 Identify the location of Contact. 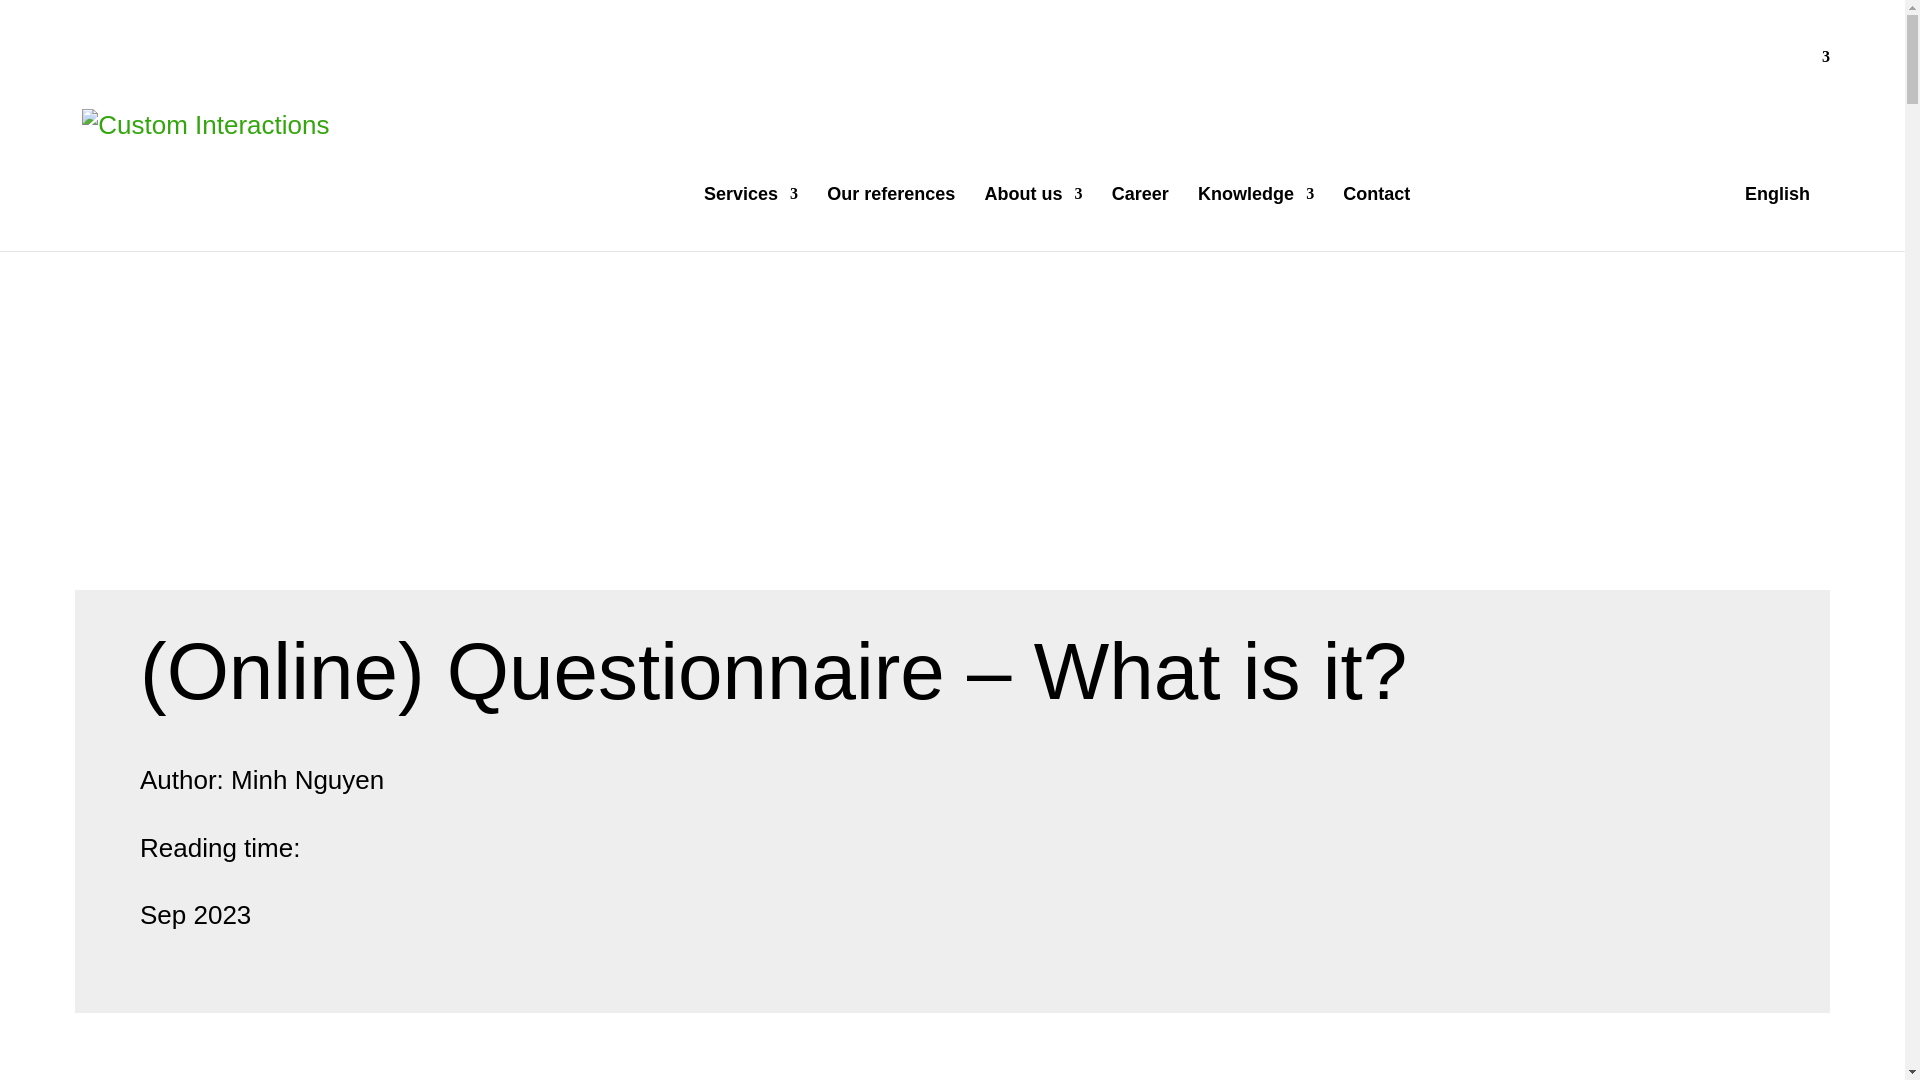
(1376, 218).